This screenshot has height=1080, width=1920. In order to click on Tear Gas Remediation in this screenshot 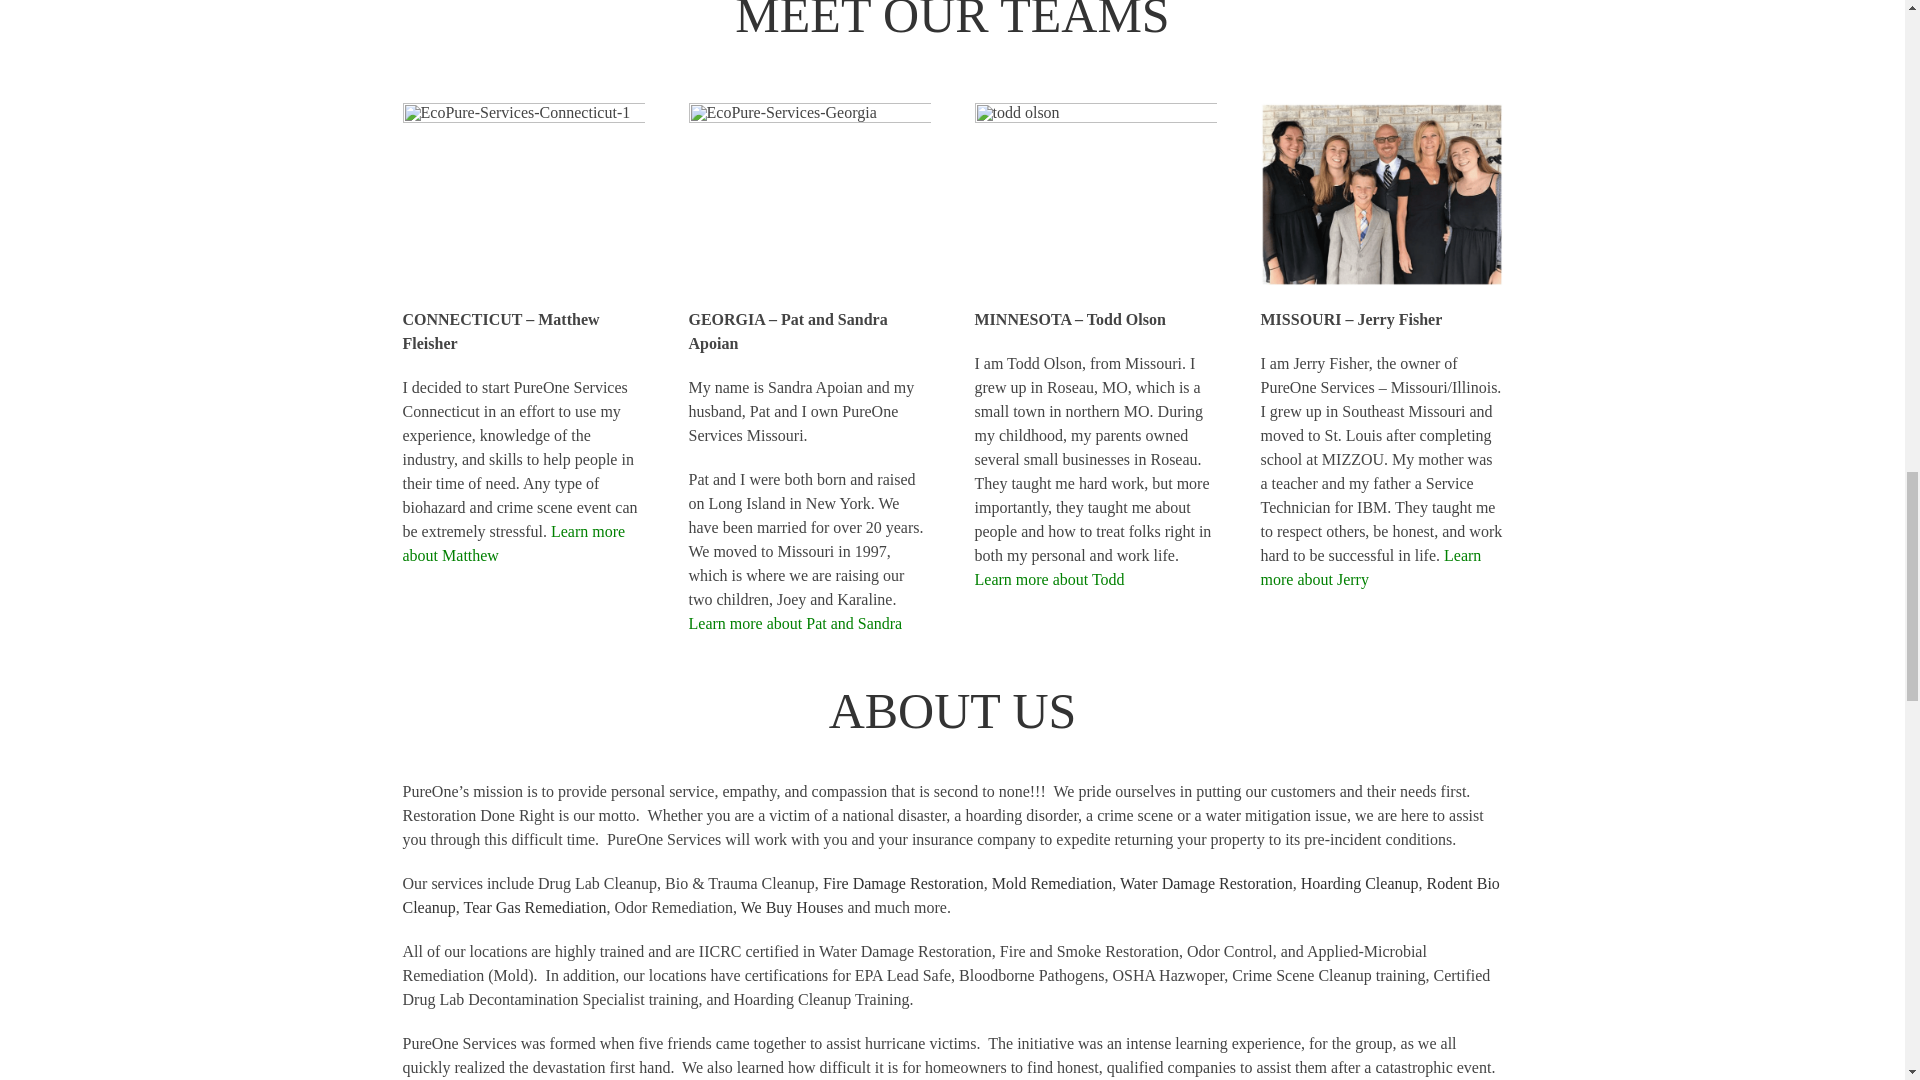, I will do `click(535, 906)`.